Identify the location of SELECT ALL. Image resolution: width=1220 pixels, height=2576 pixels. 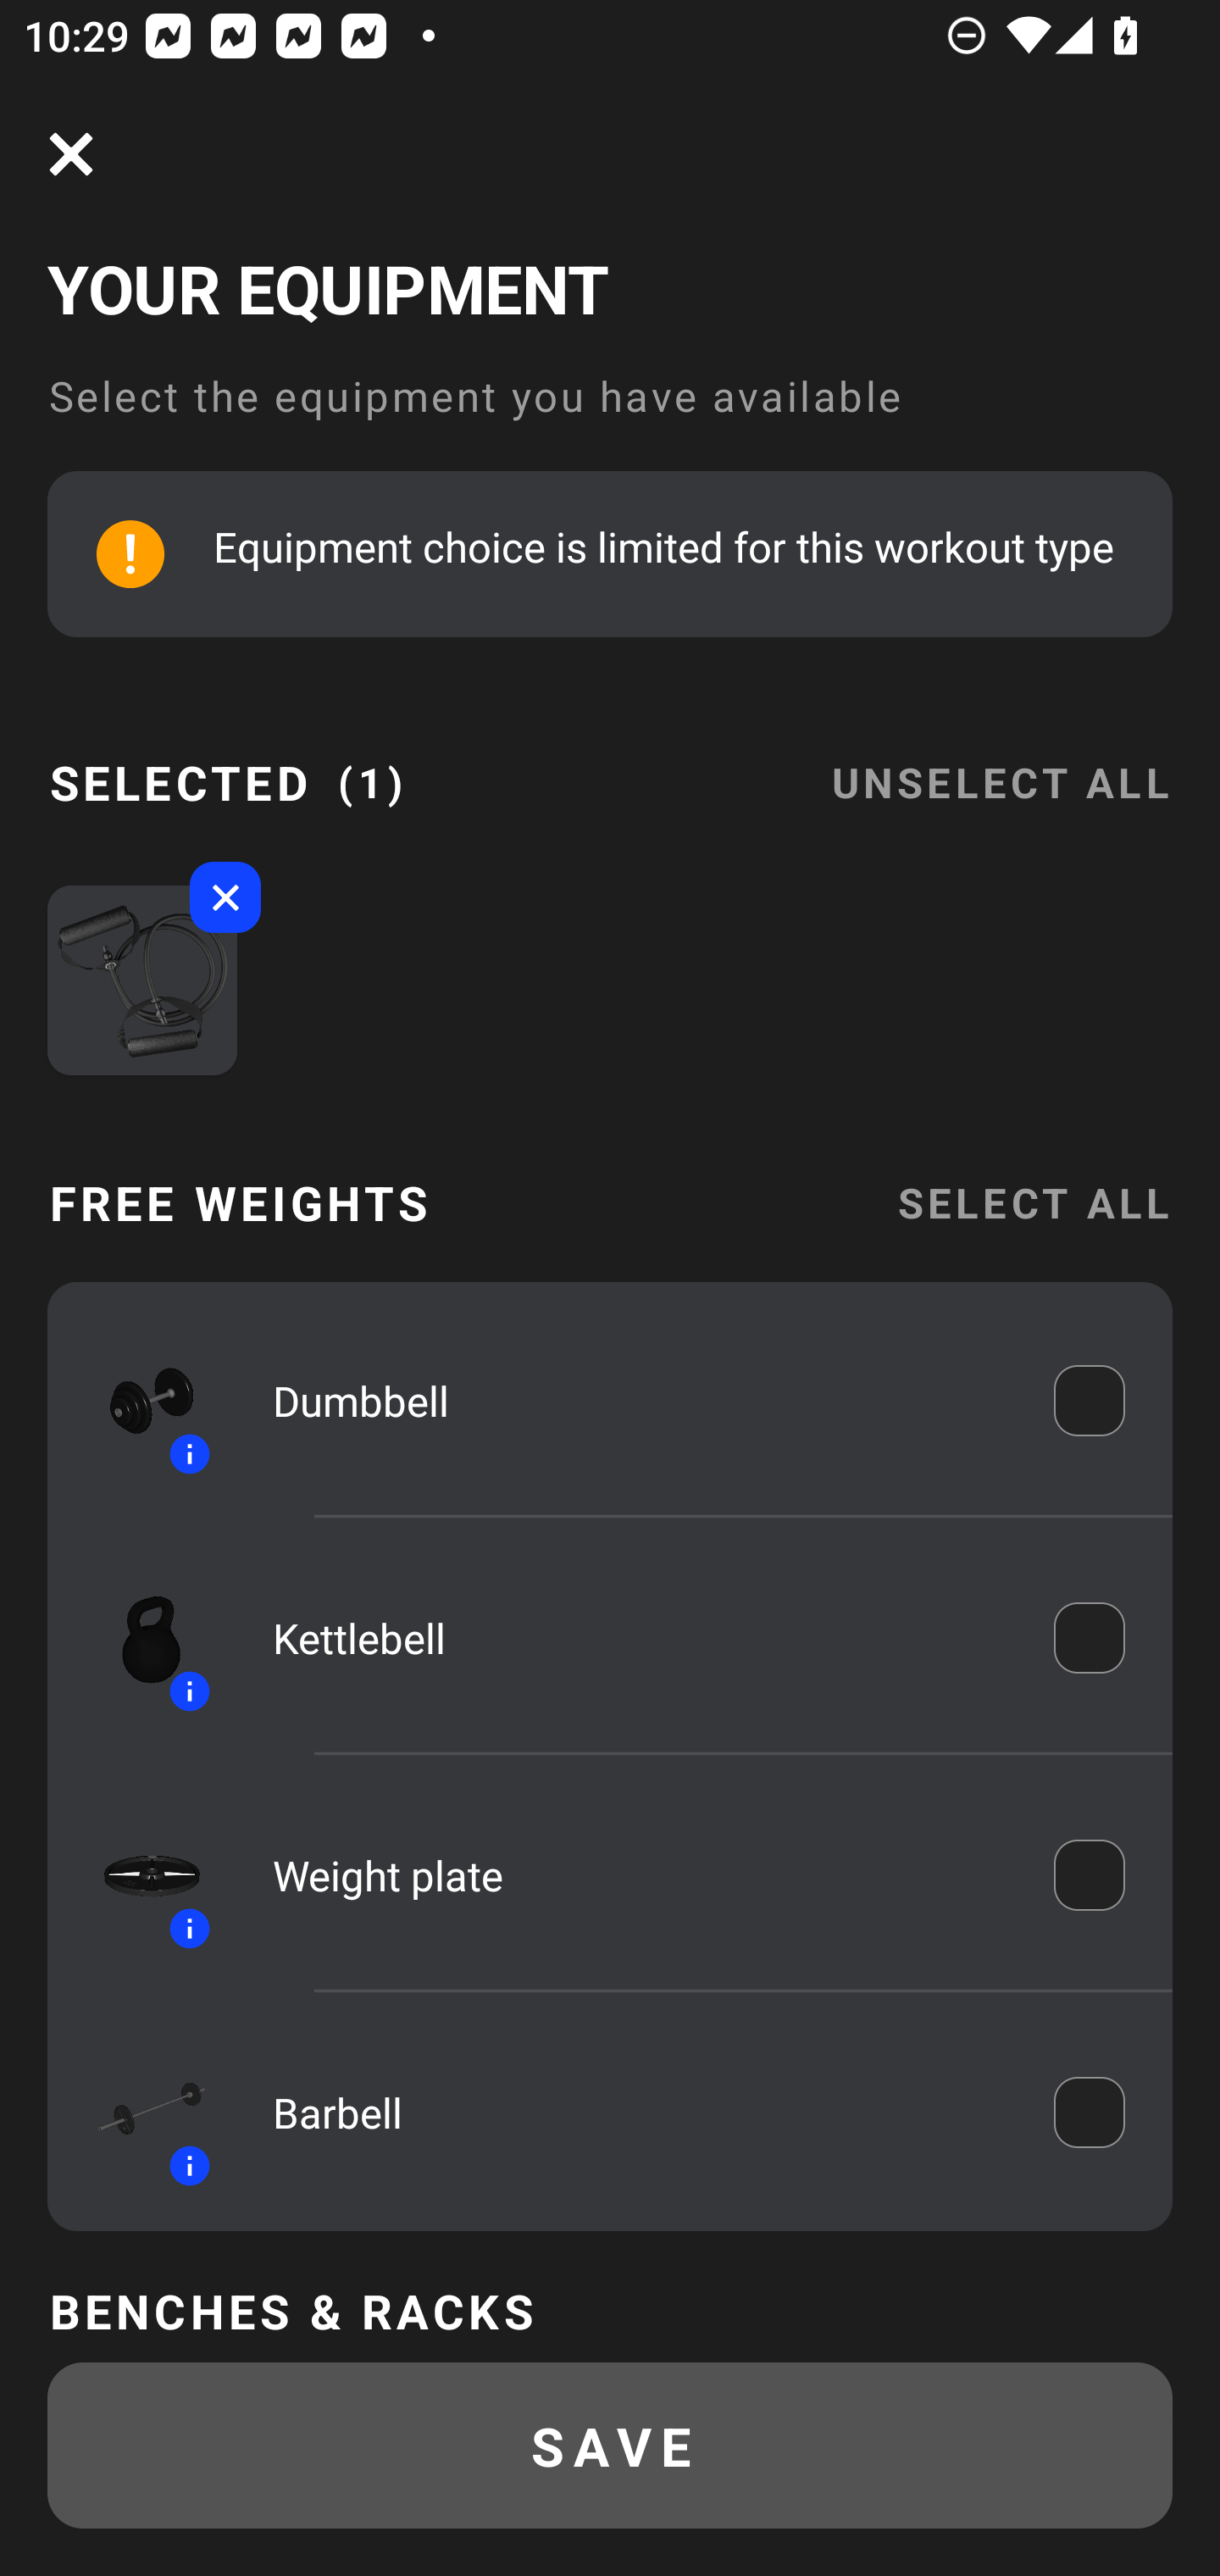
(1034, 1202).